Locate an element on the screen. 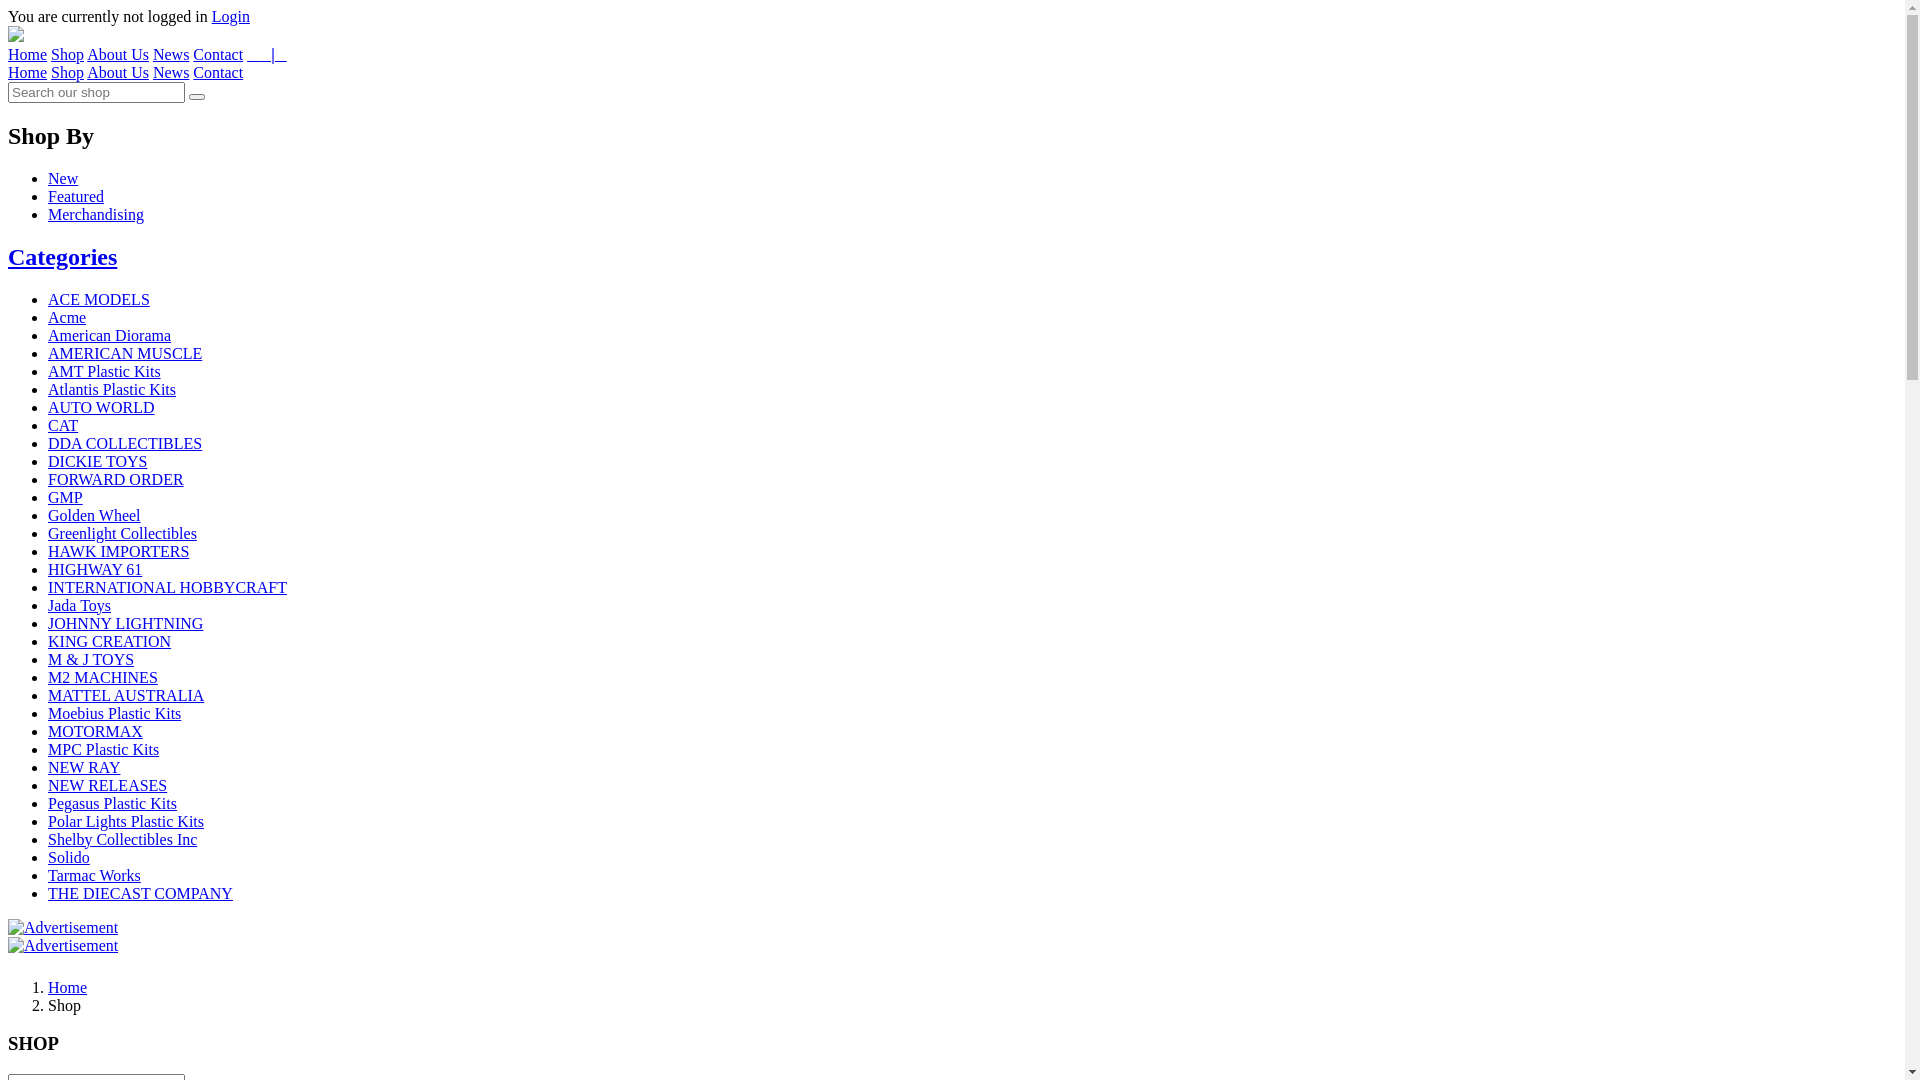  Moebius Plastic Kits is located at coordinates (114, 714).